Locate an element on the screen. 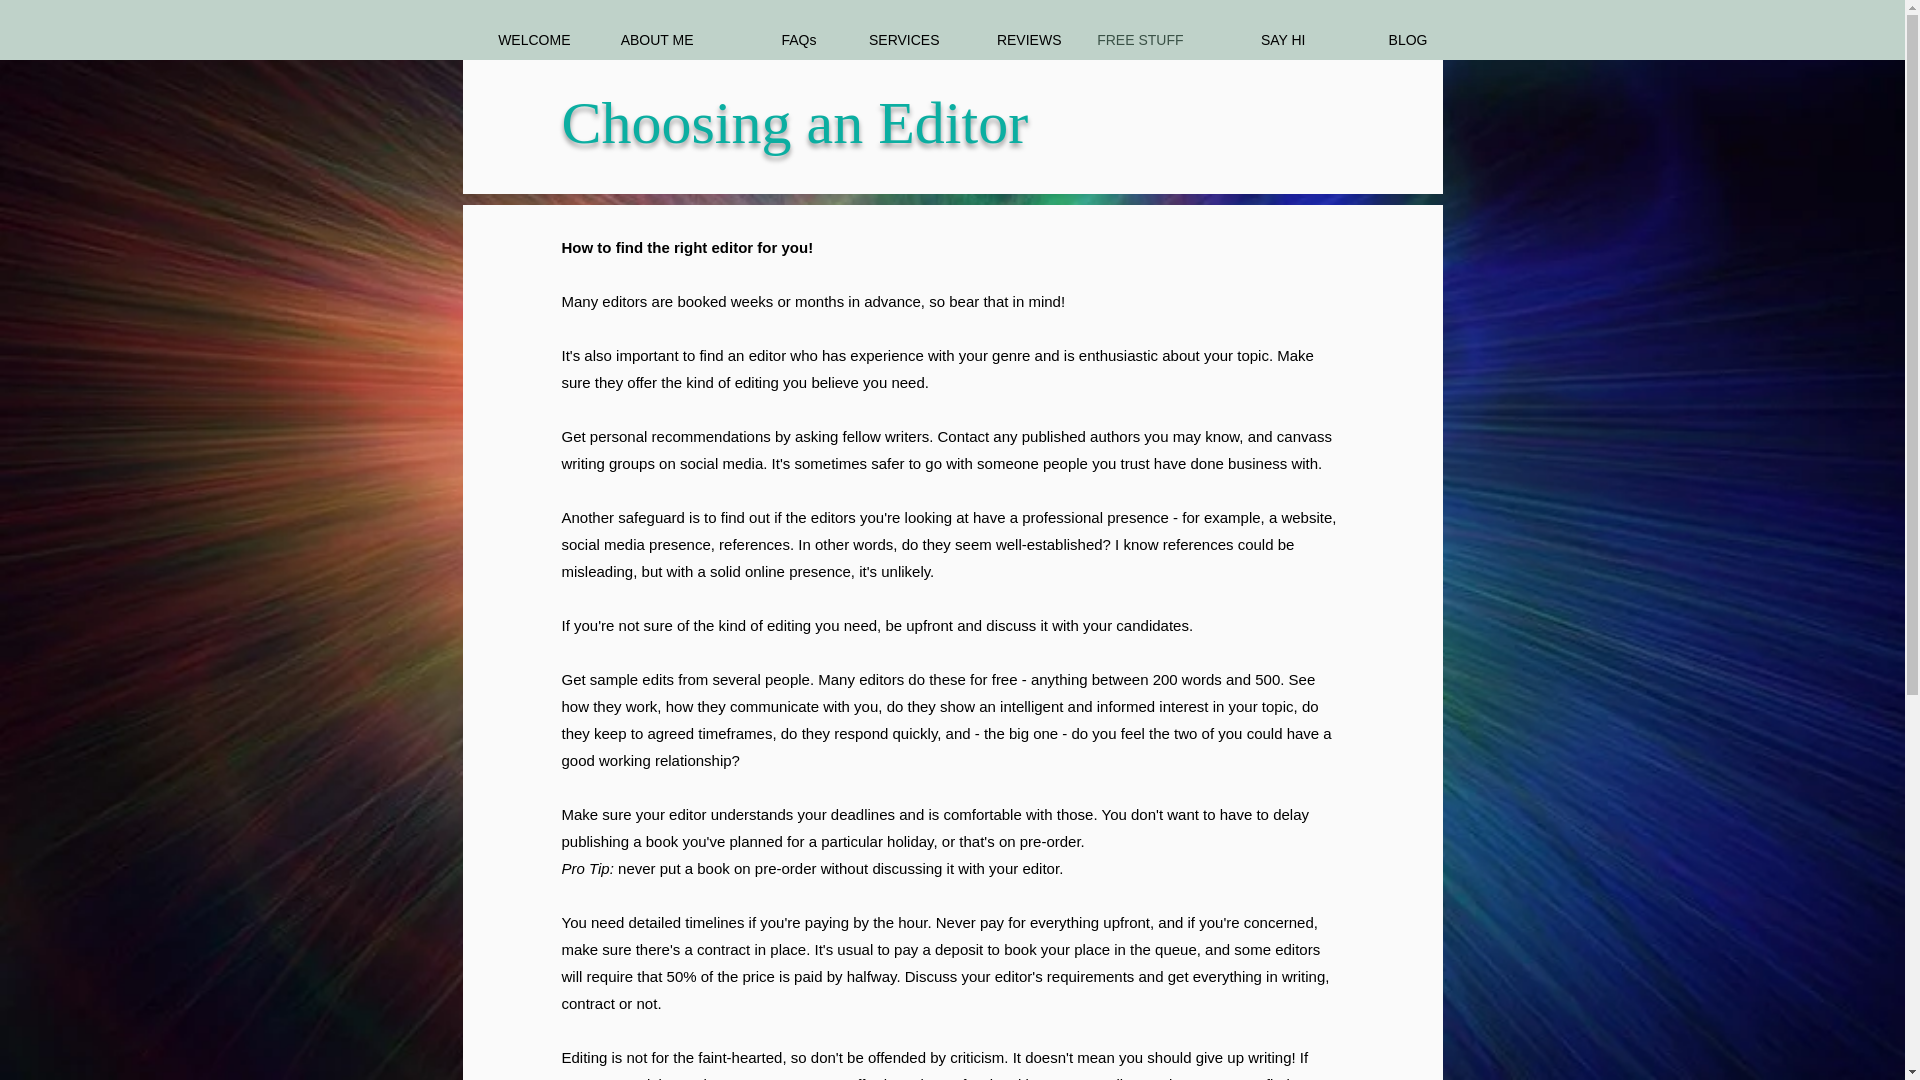 The height and width of the screenshot is (1080, 1920). ABOUT ME is located at coordinates (646, 40).